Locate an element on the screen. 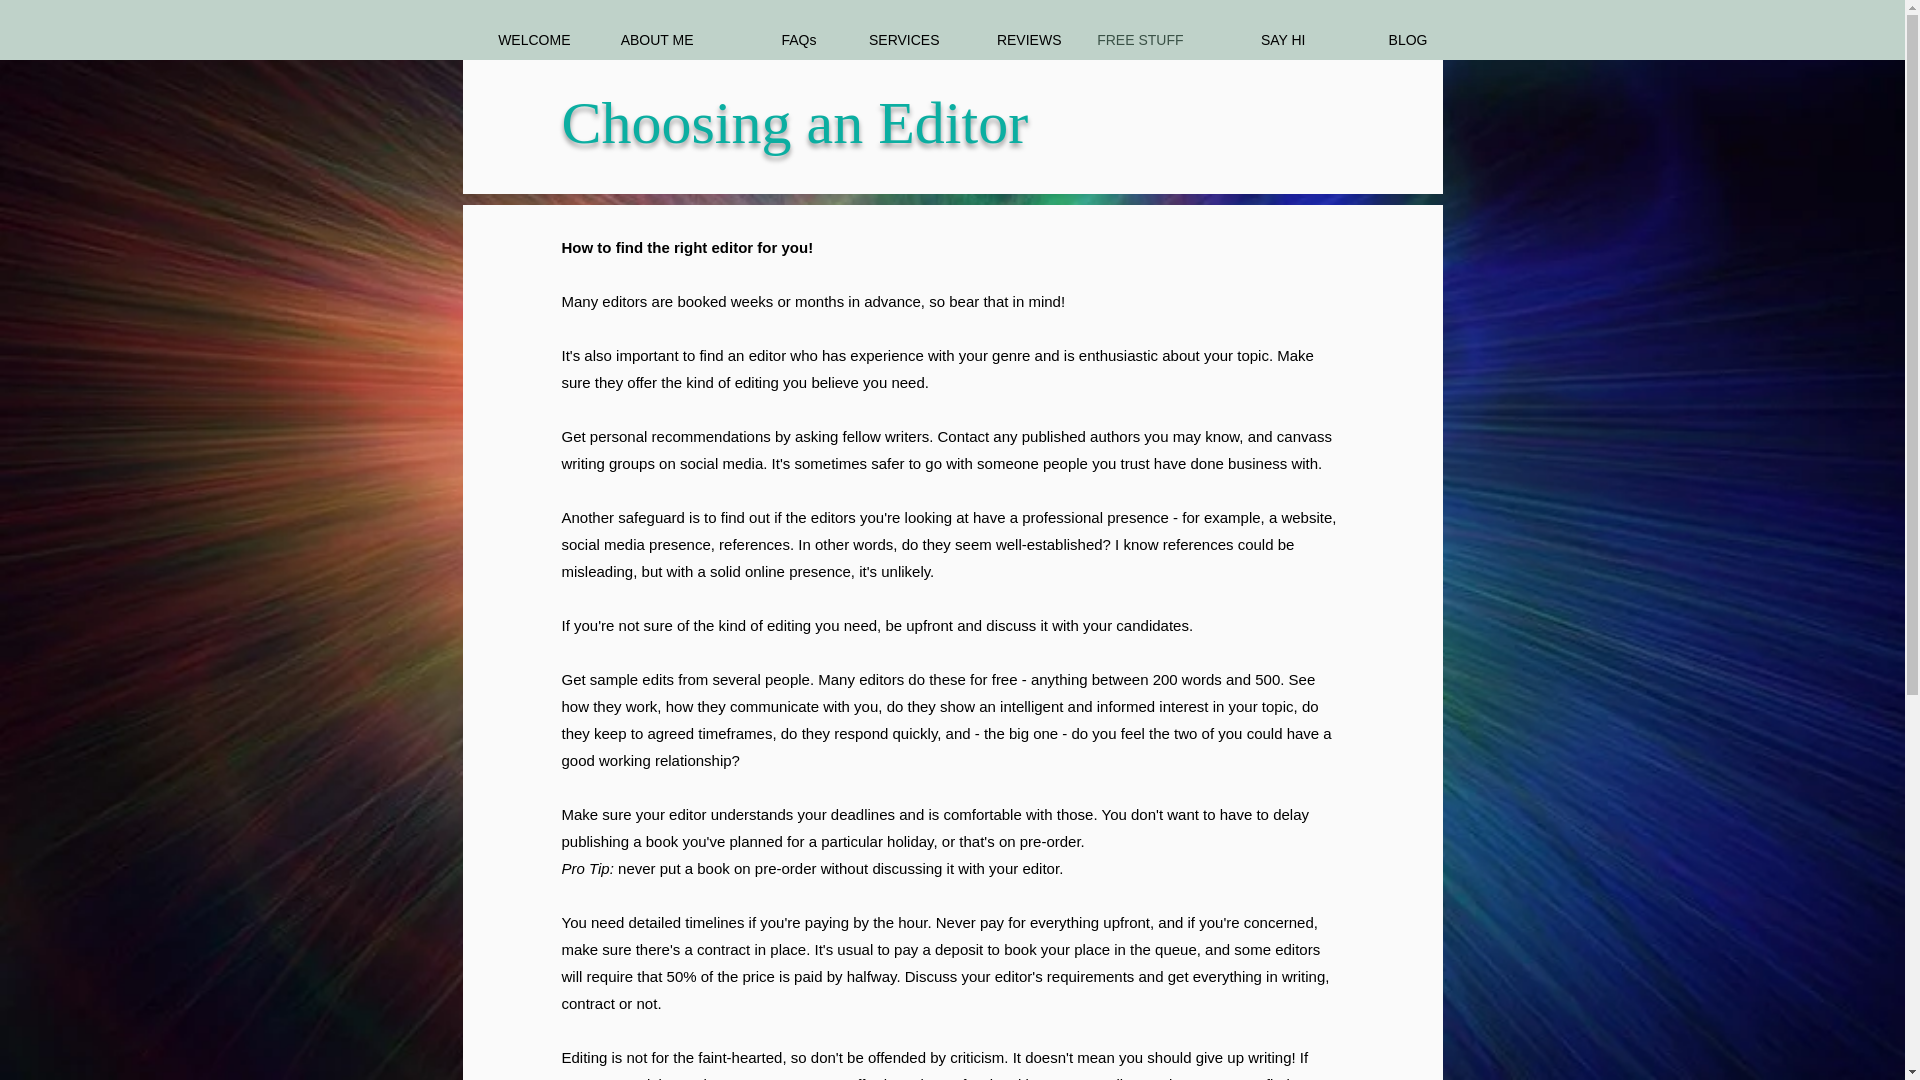 The height and width of the screenshot is (1080, 1920). ABOUT ME is located at coordinates (646, 40).